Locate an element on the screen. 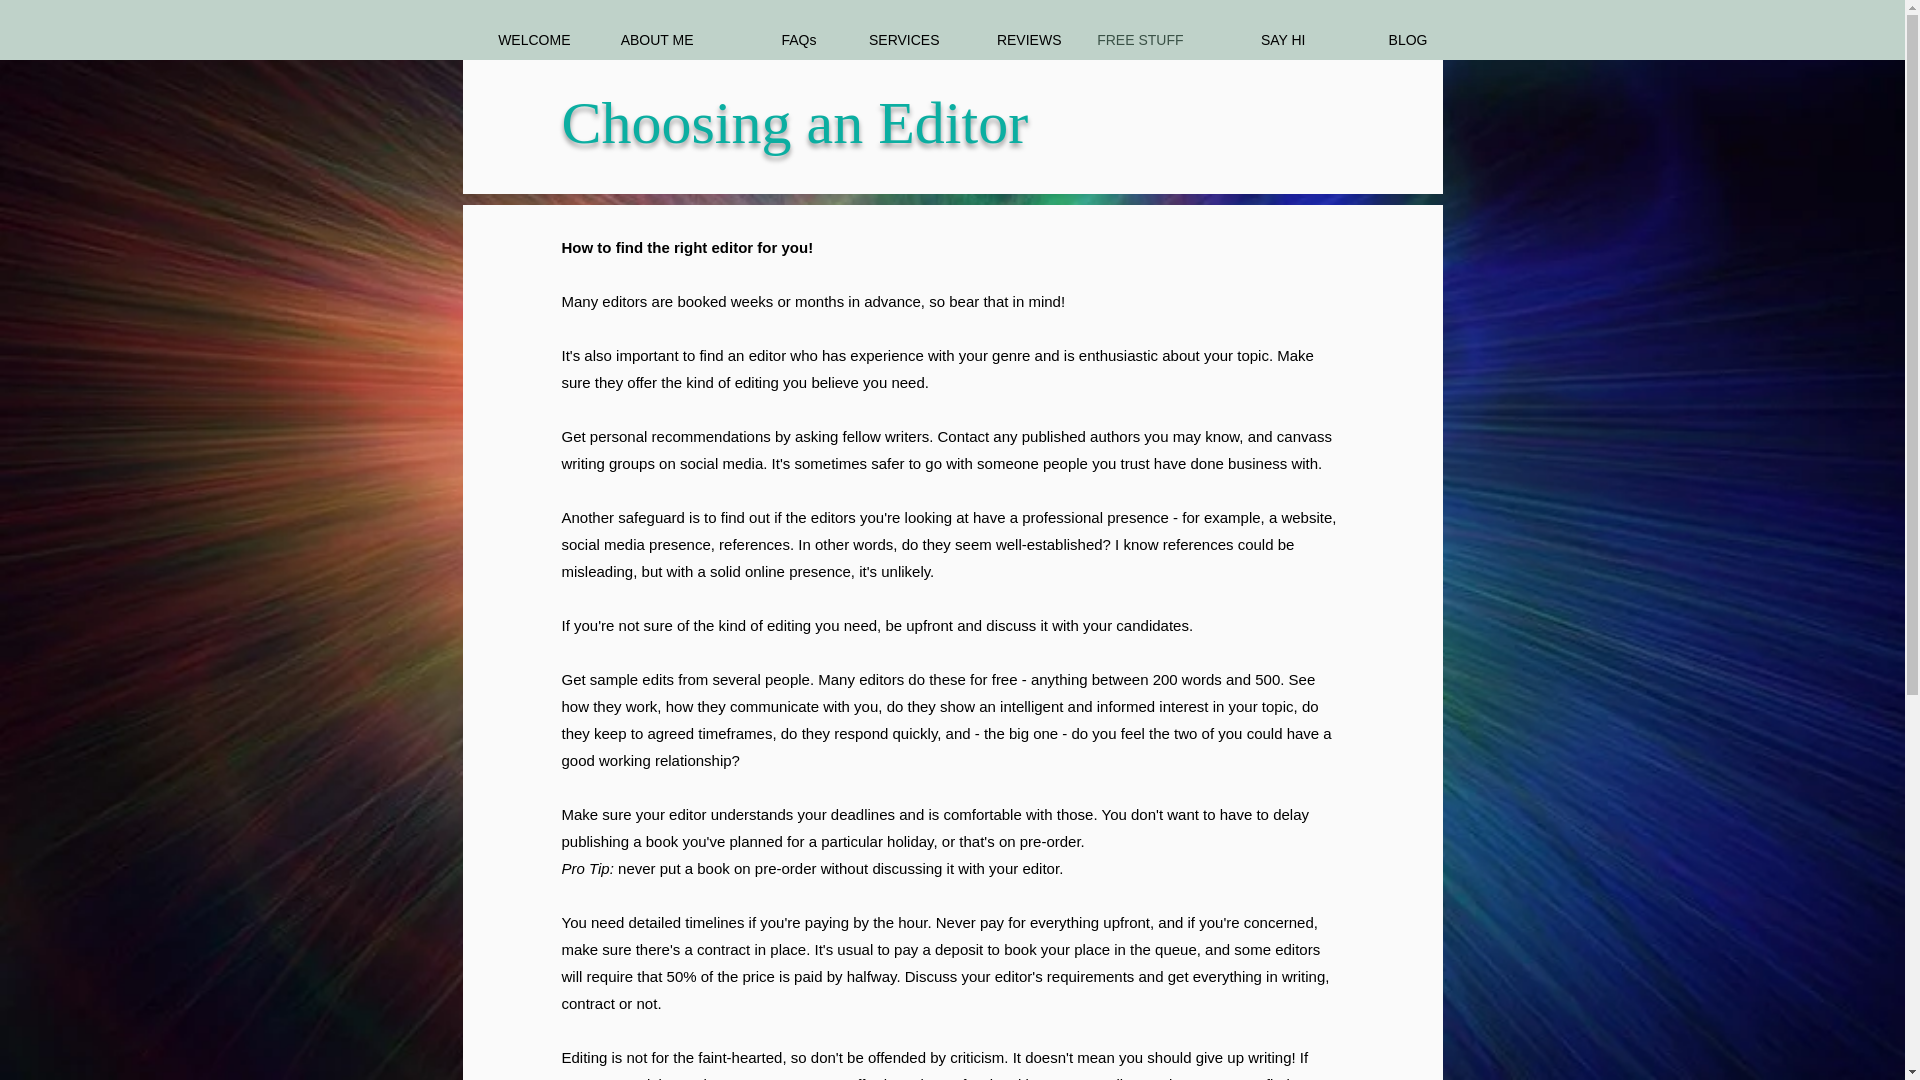 The height and width of the screenshot is (1080, 1920). ABOUT ME is located at coordinates (646, 40).